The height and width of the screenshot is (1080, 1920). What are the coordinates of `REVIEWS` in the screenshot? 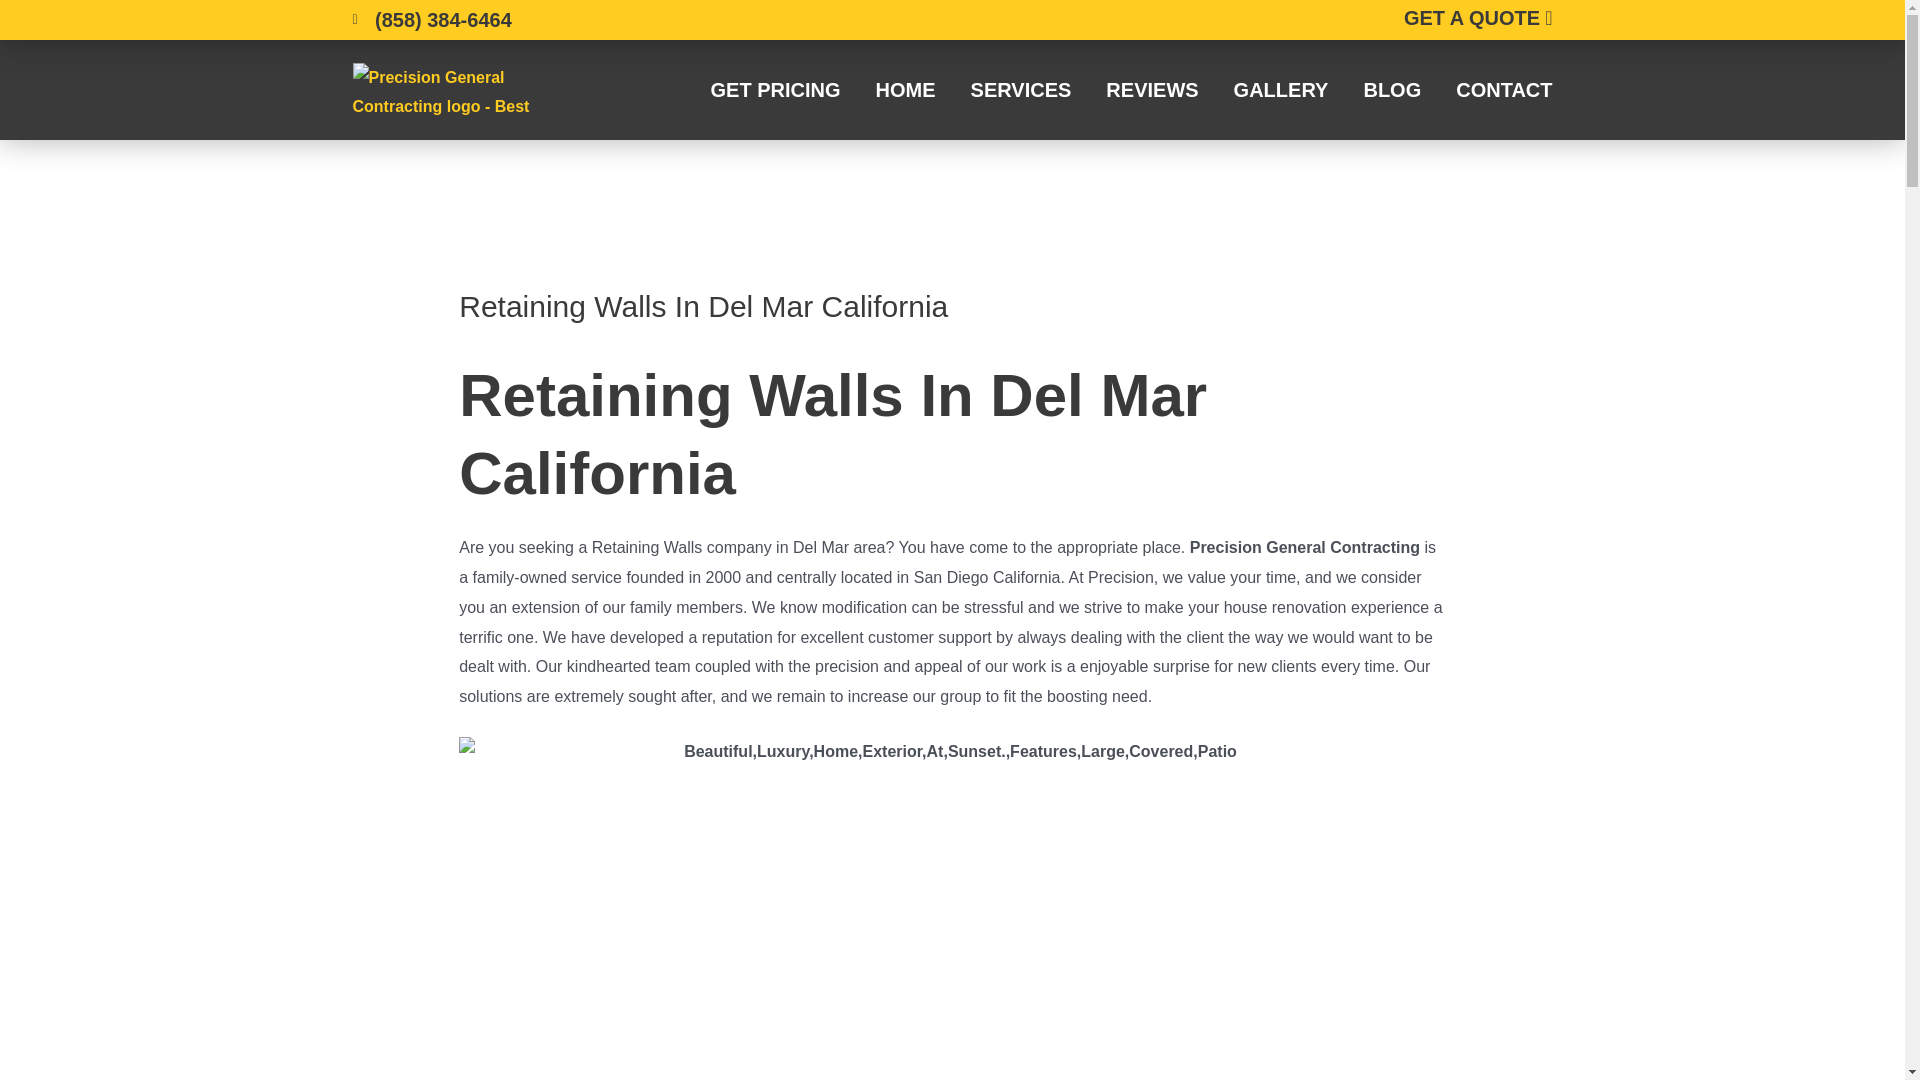 It's located at (1152, 90).